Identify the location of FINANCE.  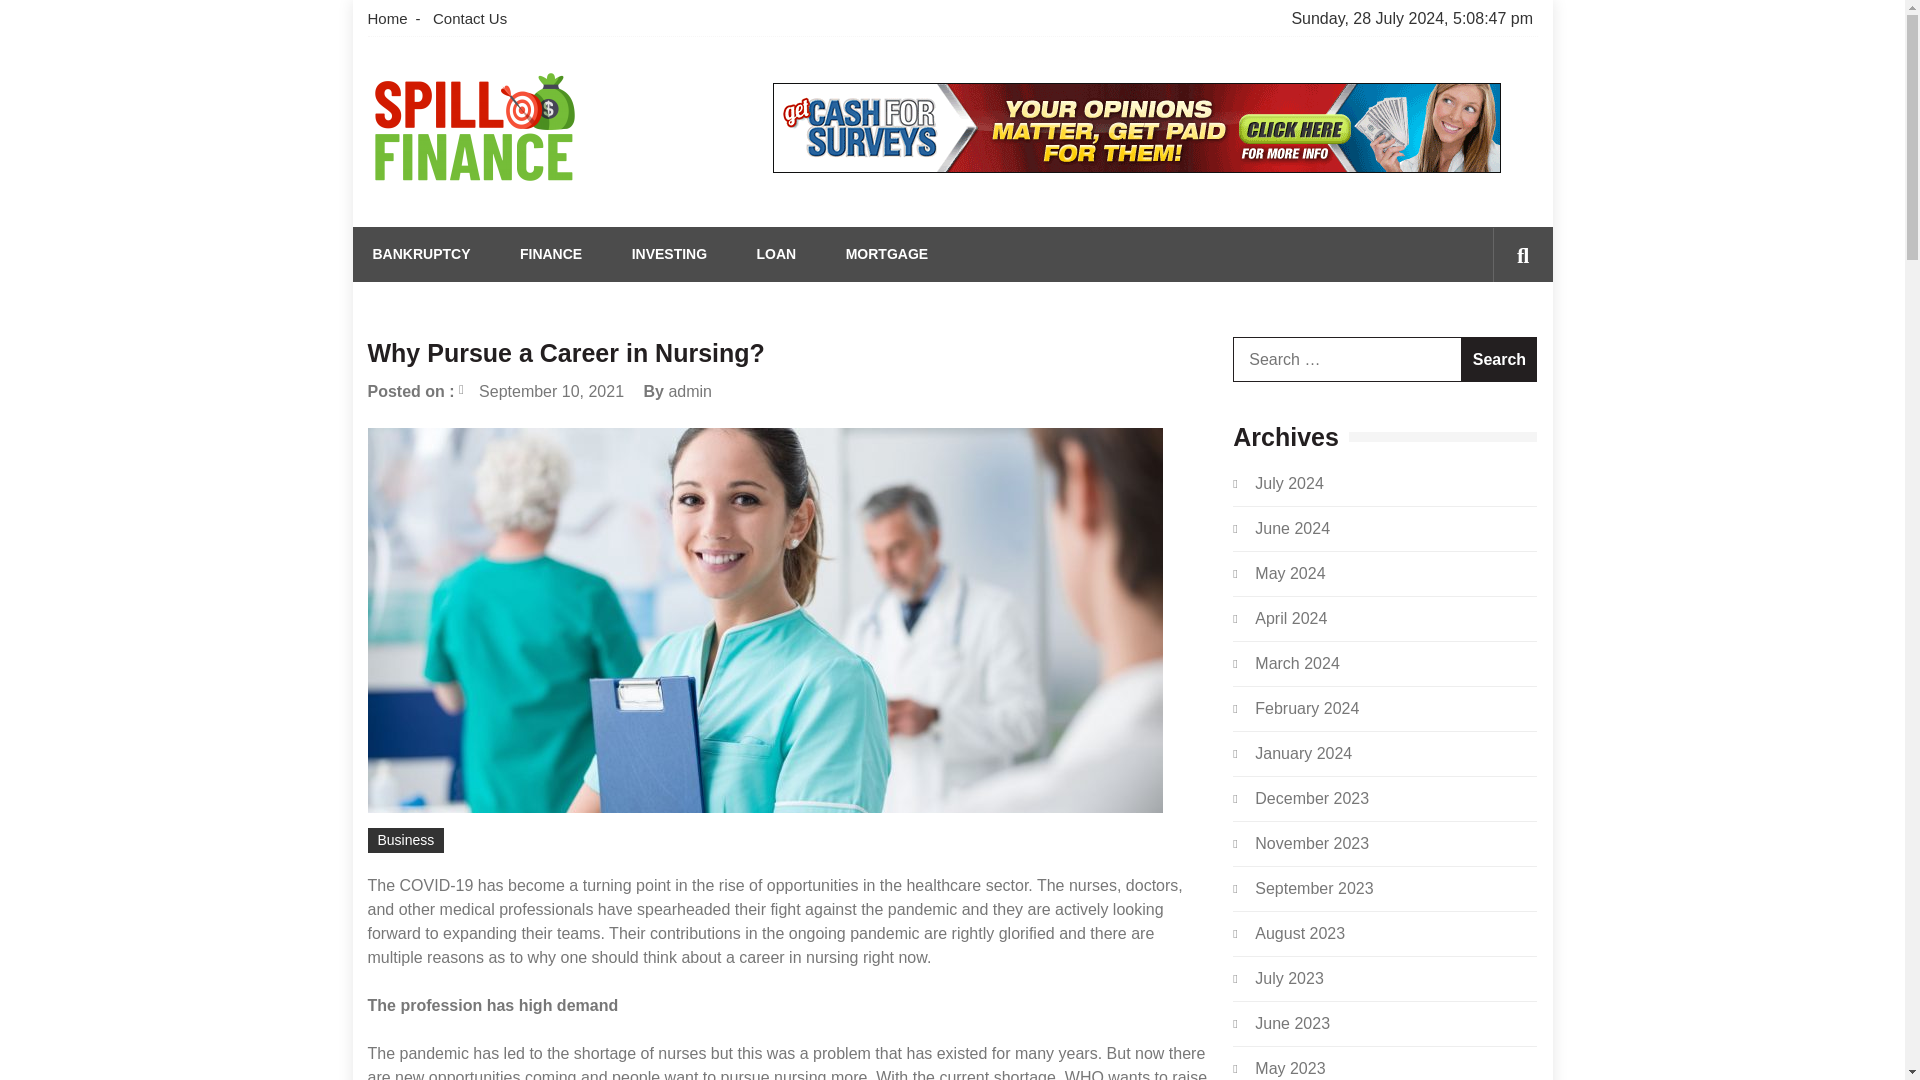
(550, 254).